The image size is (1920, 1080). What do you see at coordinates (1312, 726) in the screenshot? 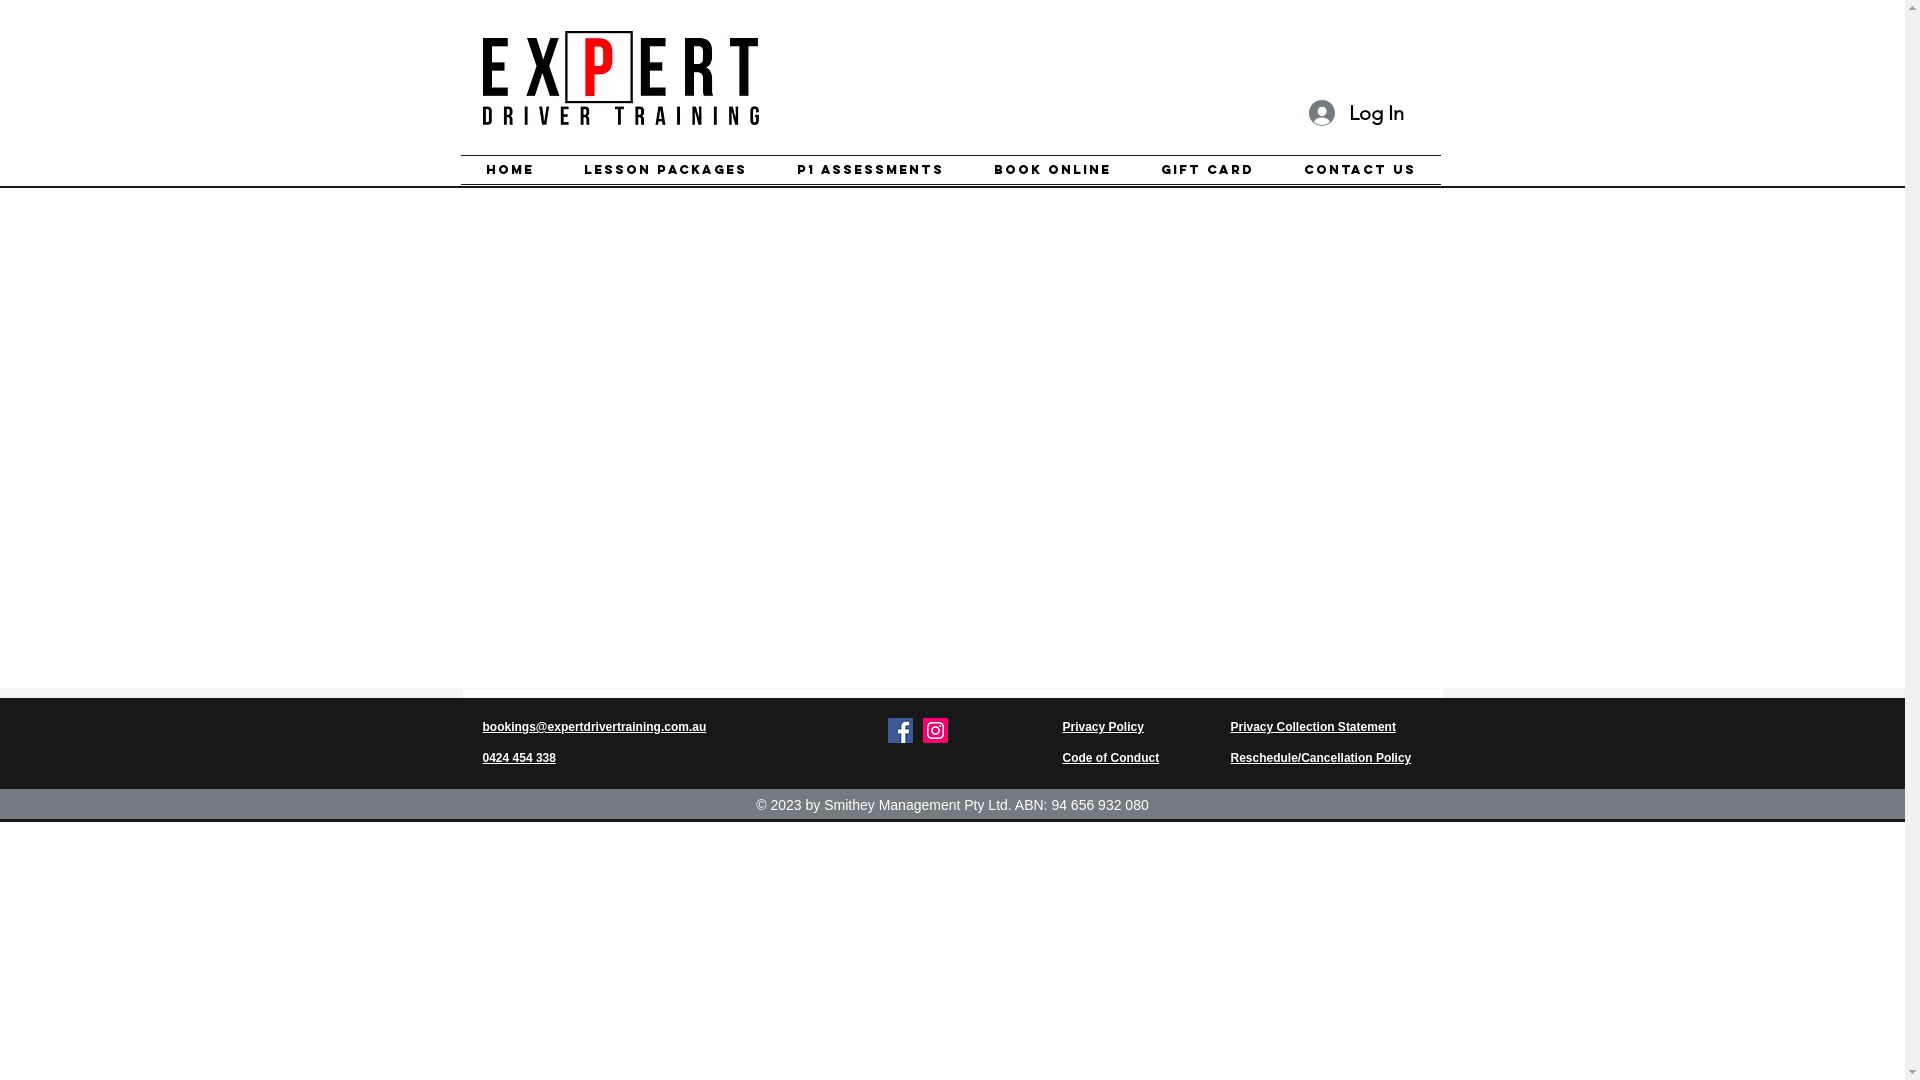
I see `Privacy Collection Statement` at bounding box center [1312, 726].